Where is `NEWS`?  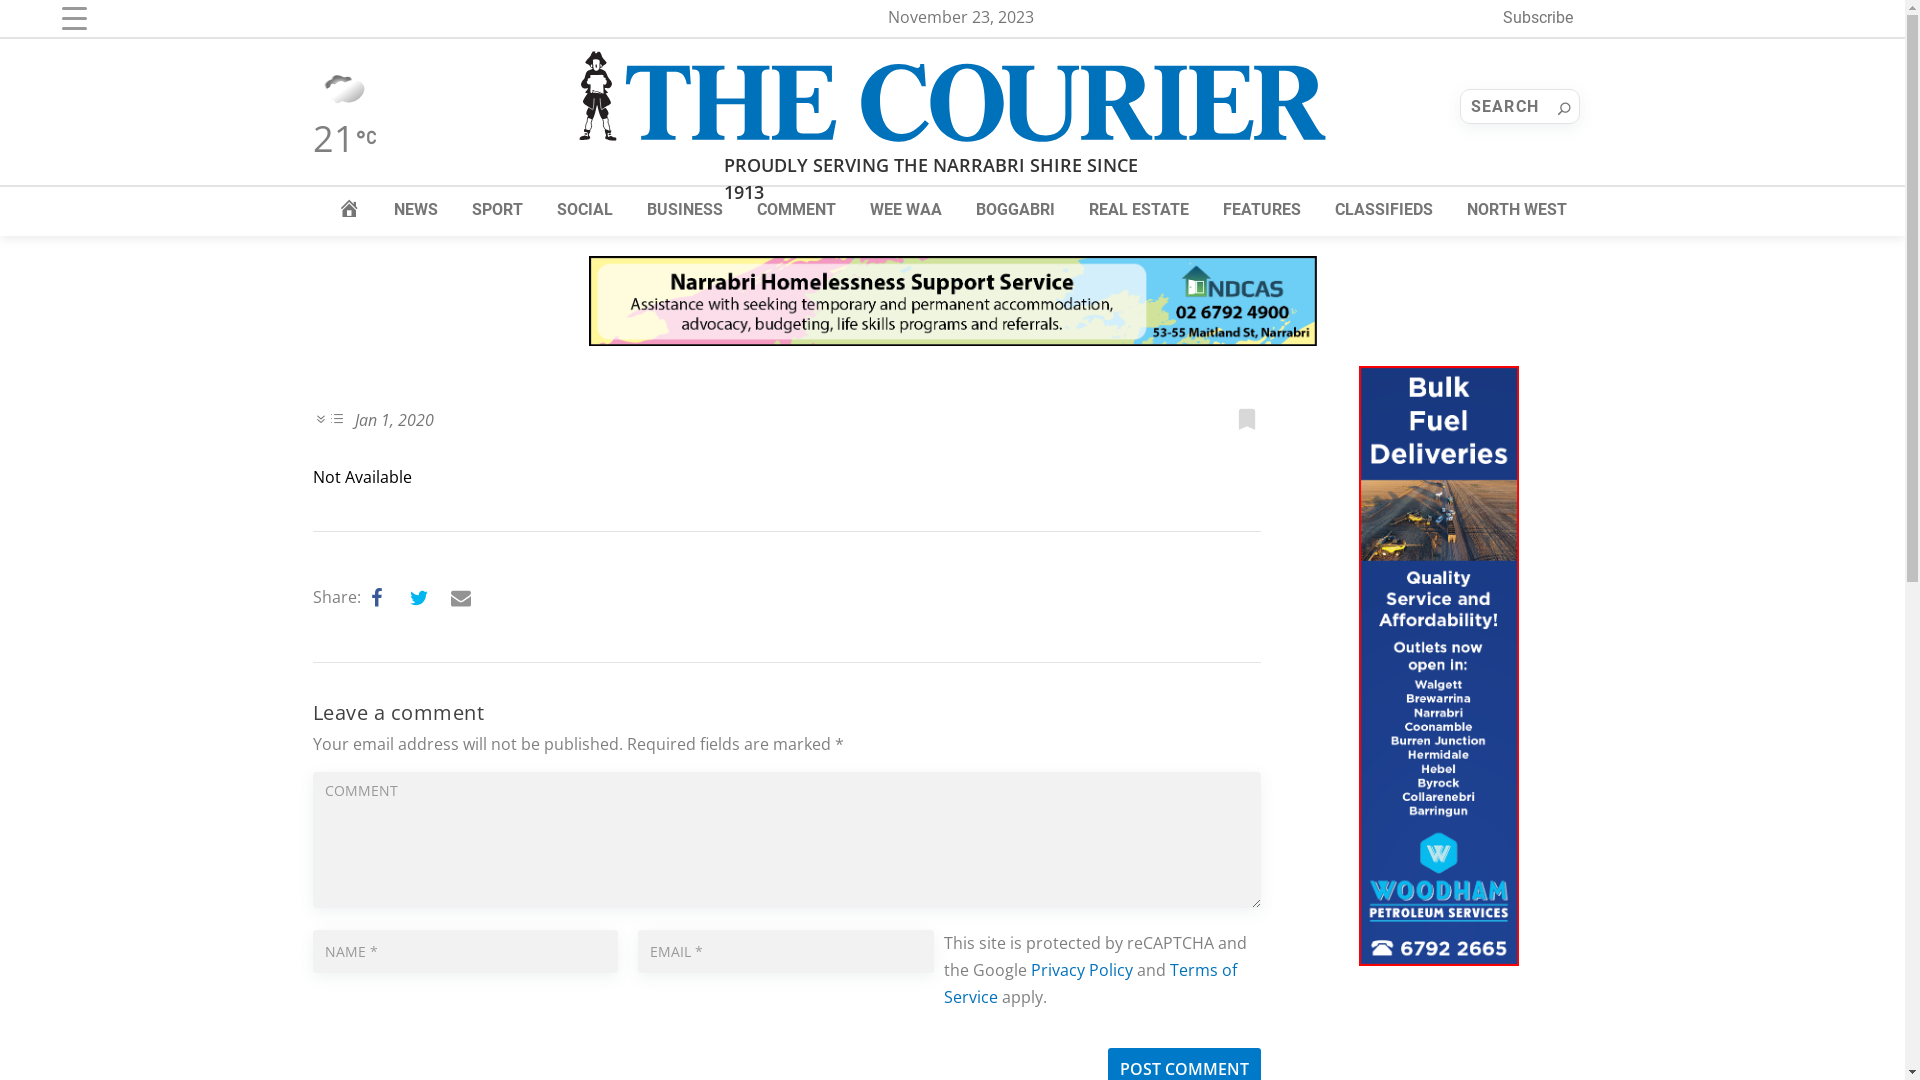
NEWS is located at coordinates (416, 210).